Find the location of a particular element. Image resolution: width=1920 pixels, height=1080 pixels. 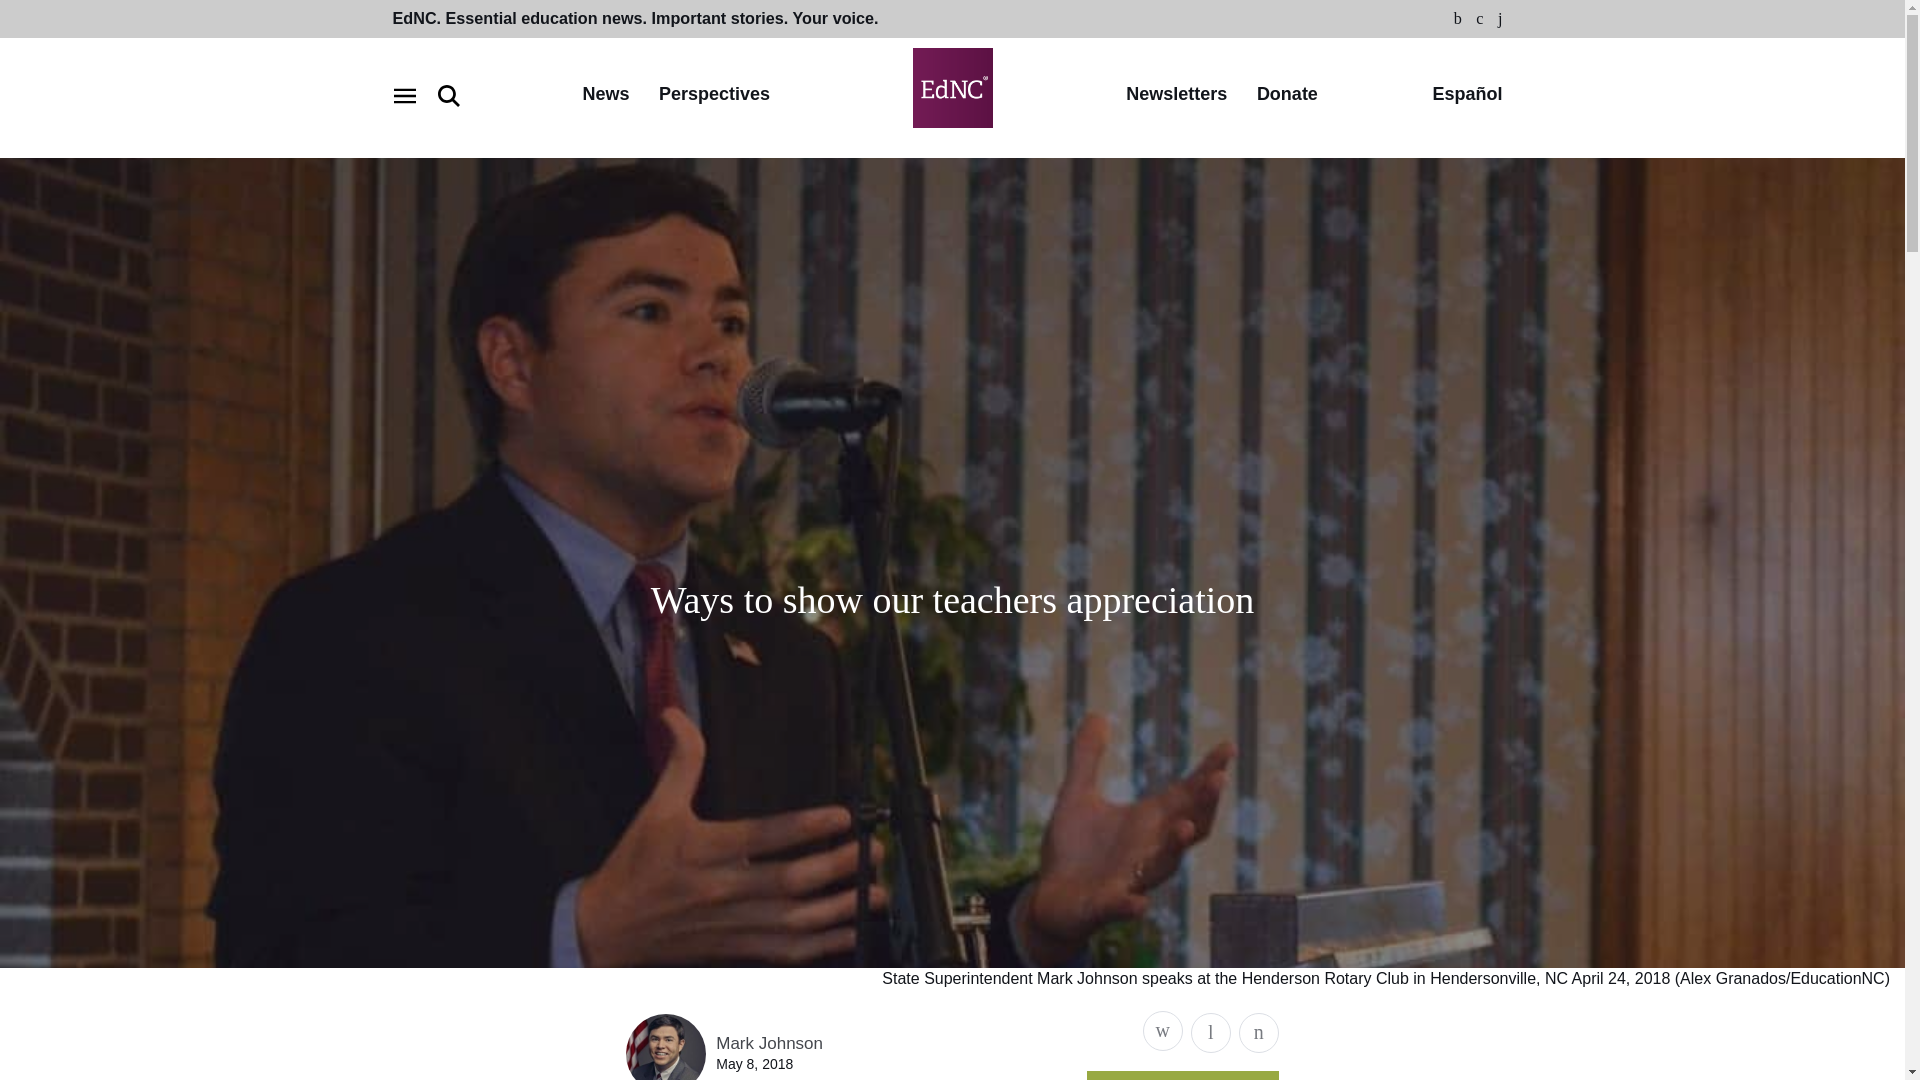

News is located at coordinates (605, 95).